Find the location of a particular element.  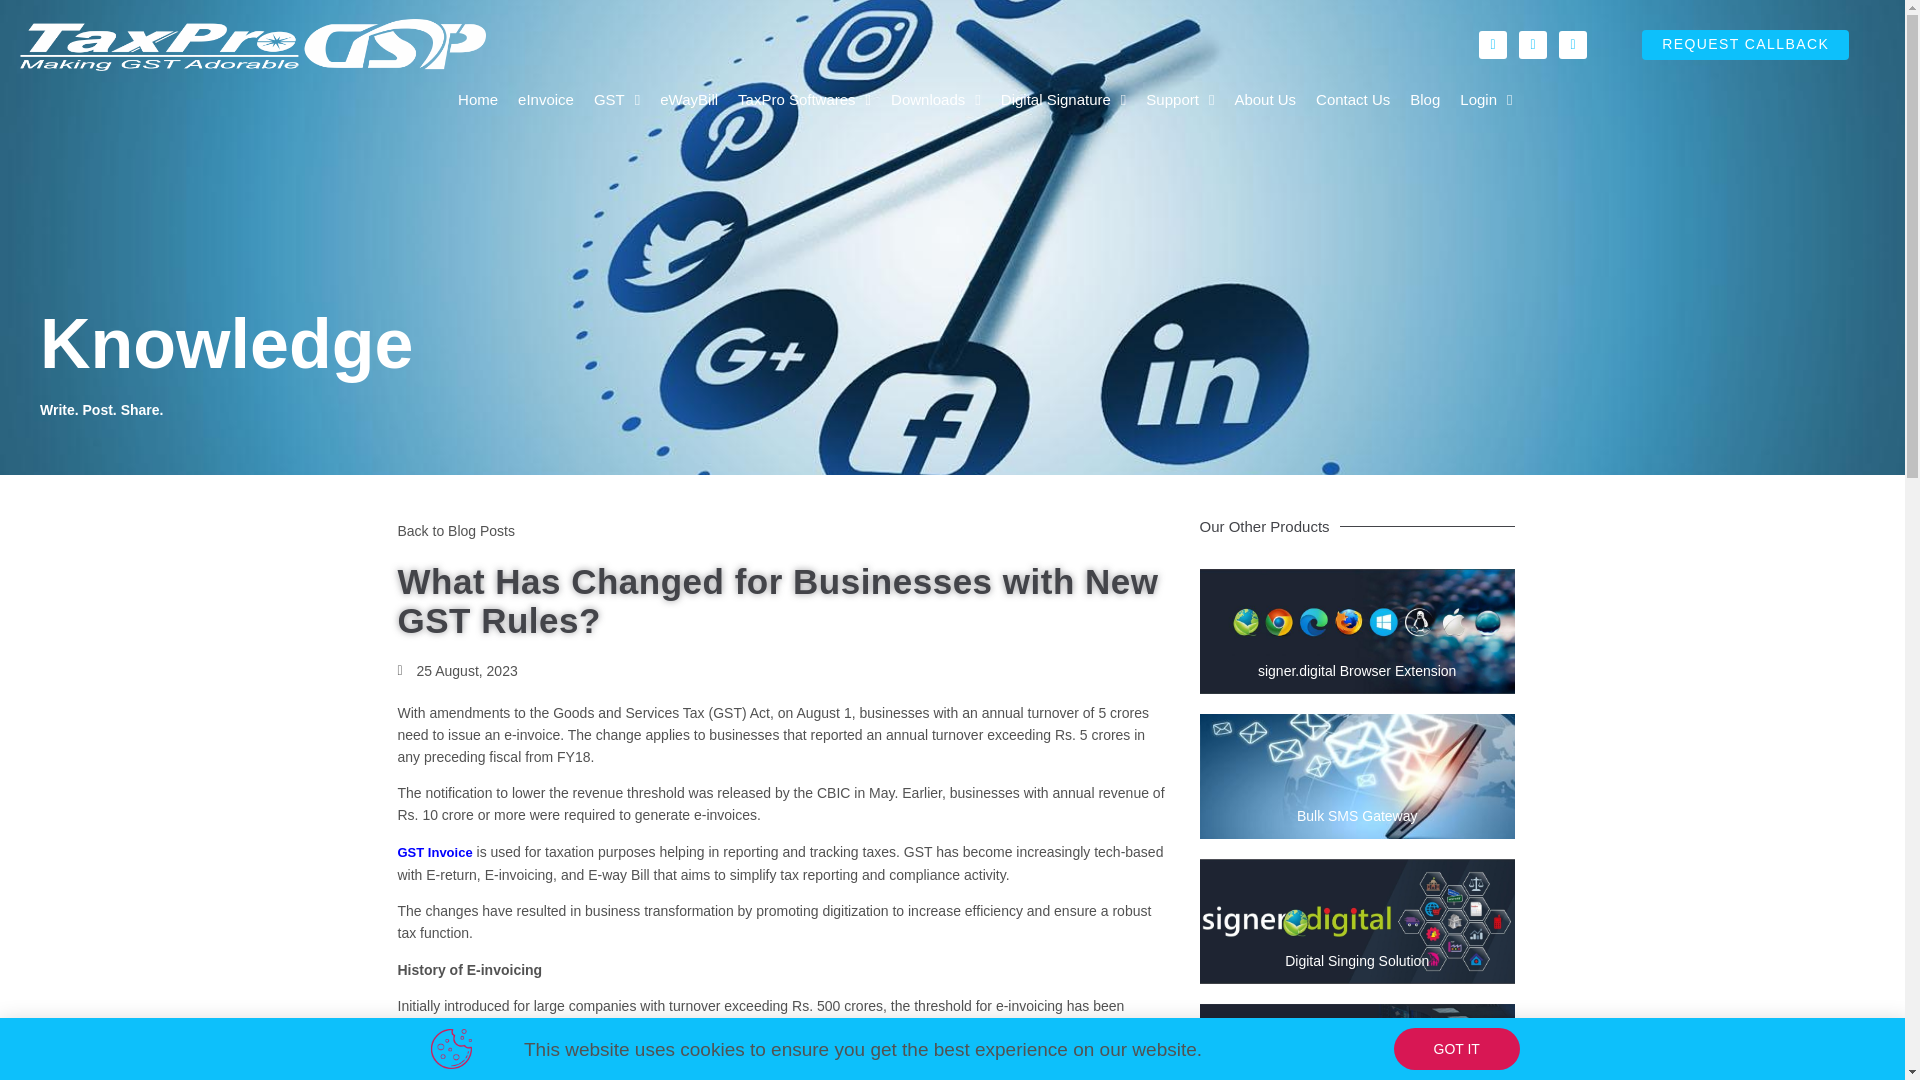

Contact Us is located at coordinates (1352, 100).